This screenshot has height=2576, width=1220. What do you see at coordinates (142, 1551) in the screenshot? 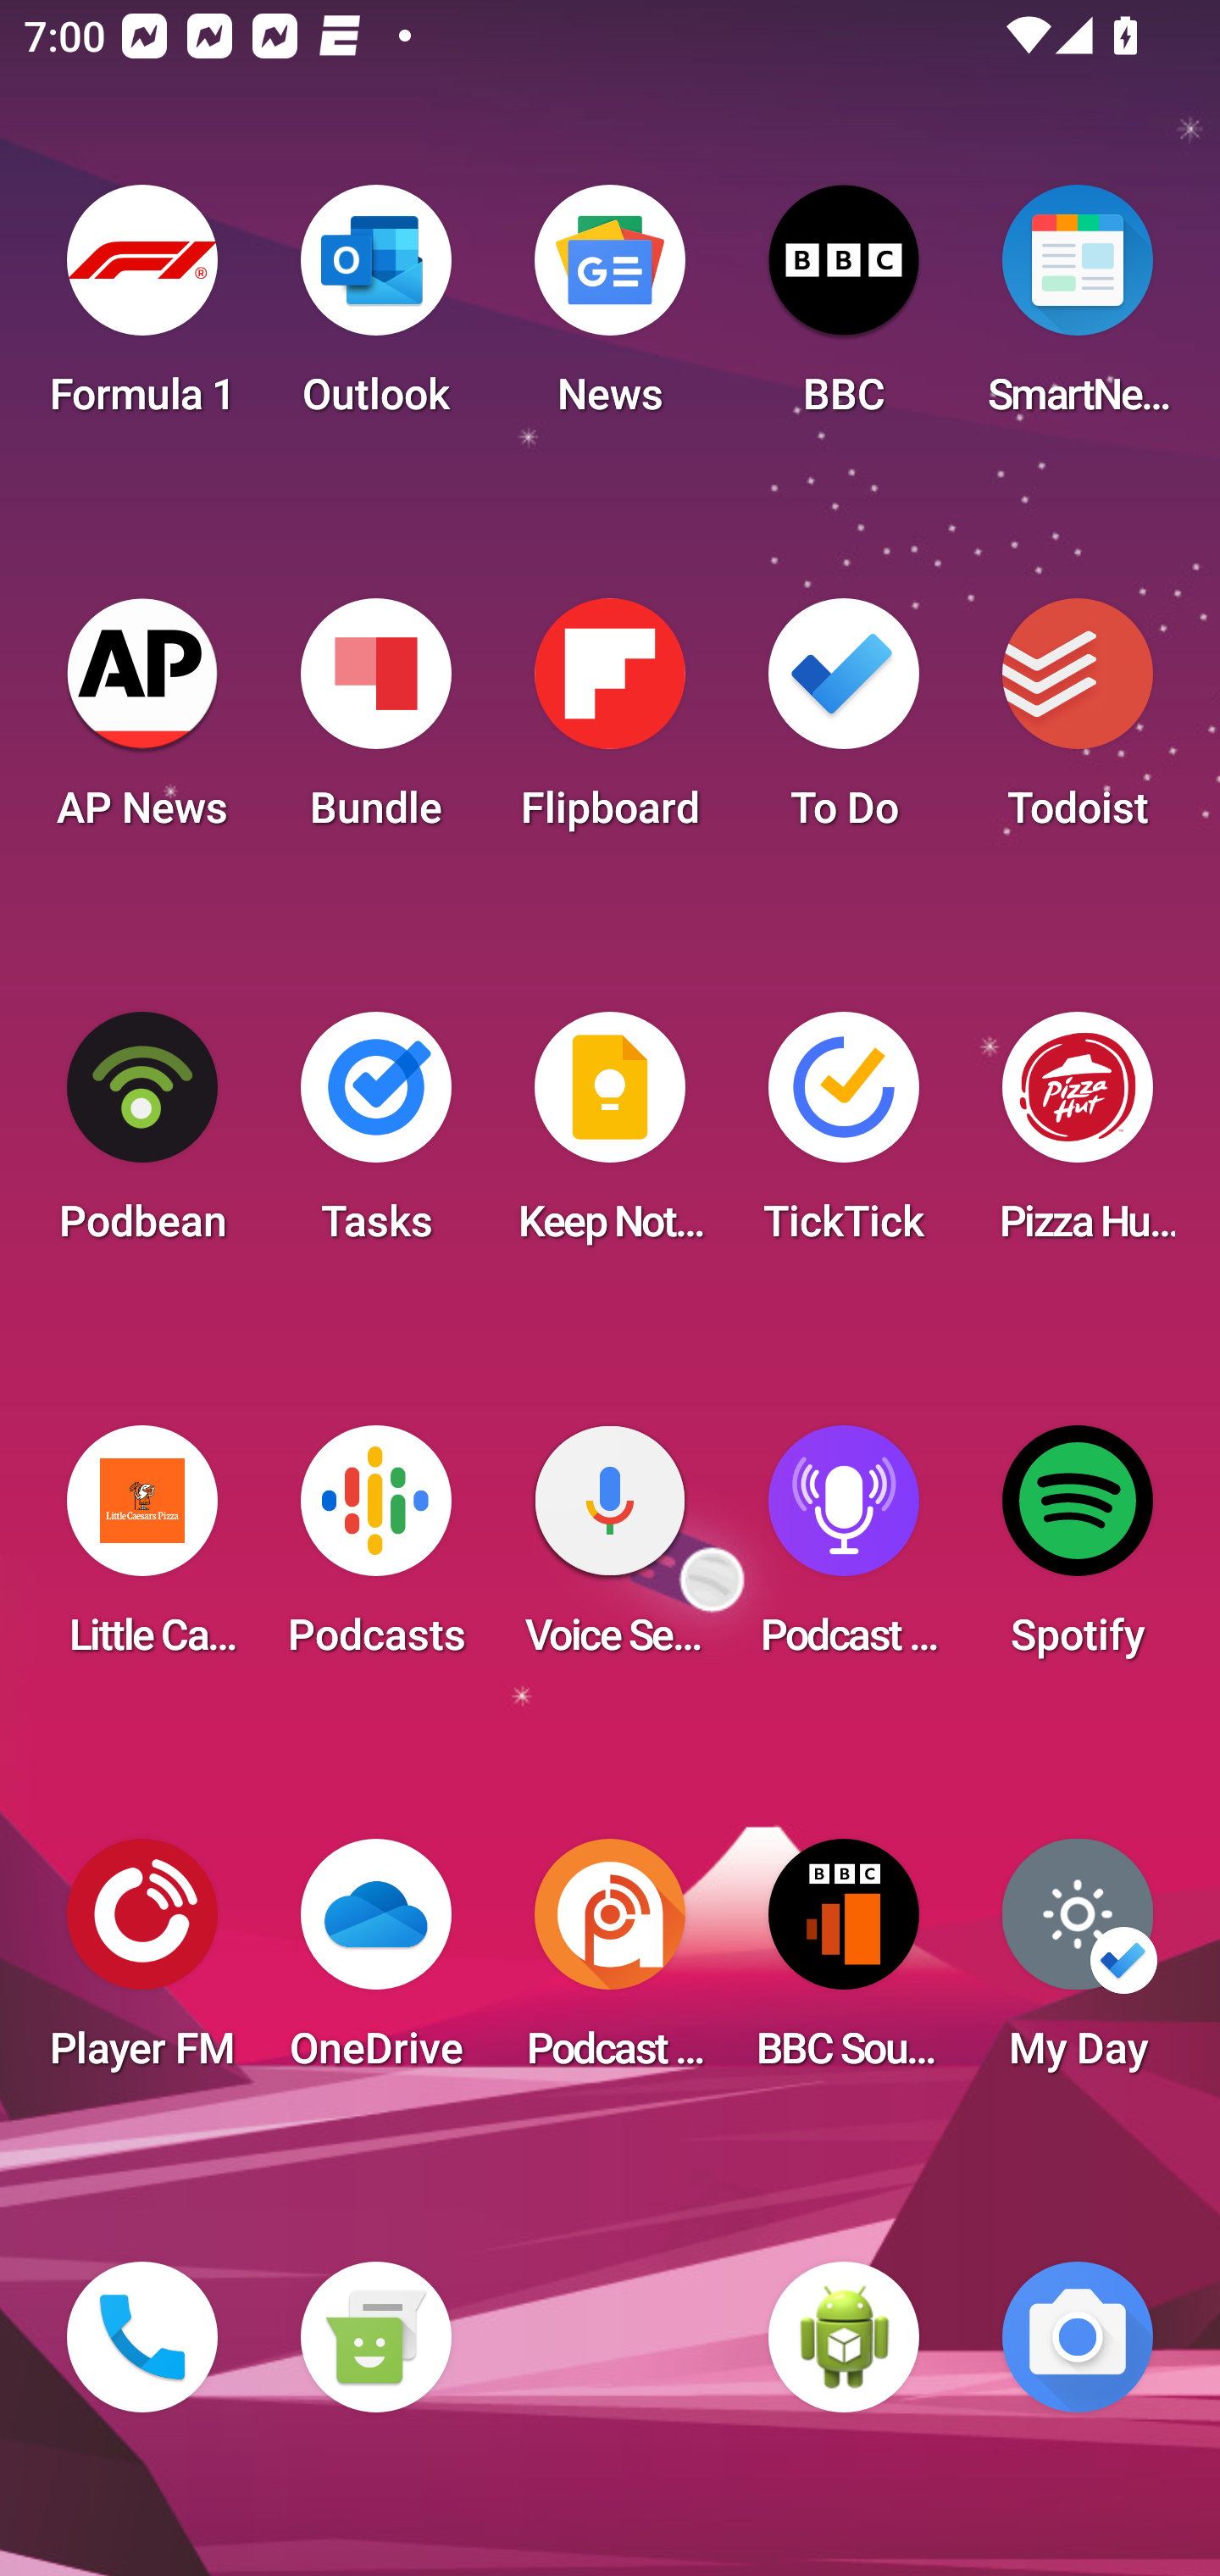
I see `Little Caesars Pizza` at bounding box center [142, 1551].